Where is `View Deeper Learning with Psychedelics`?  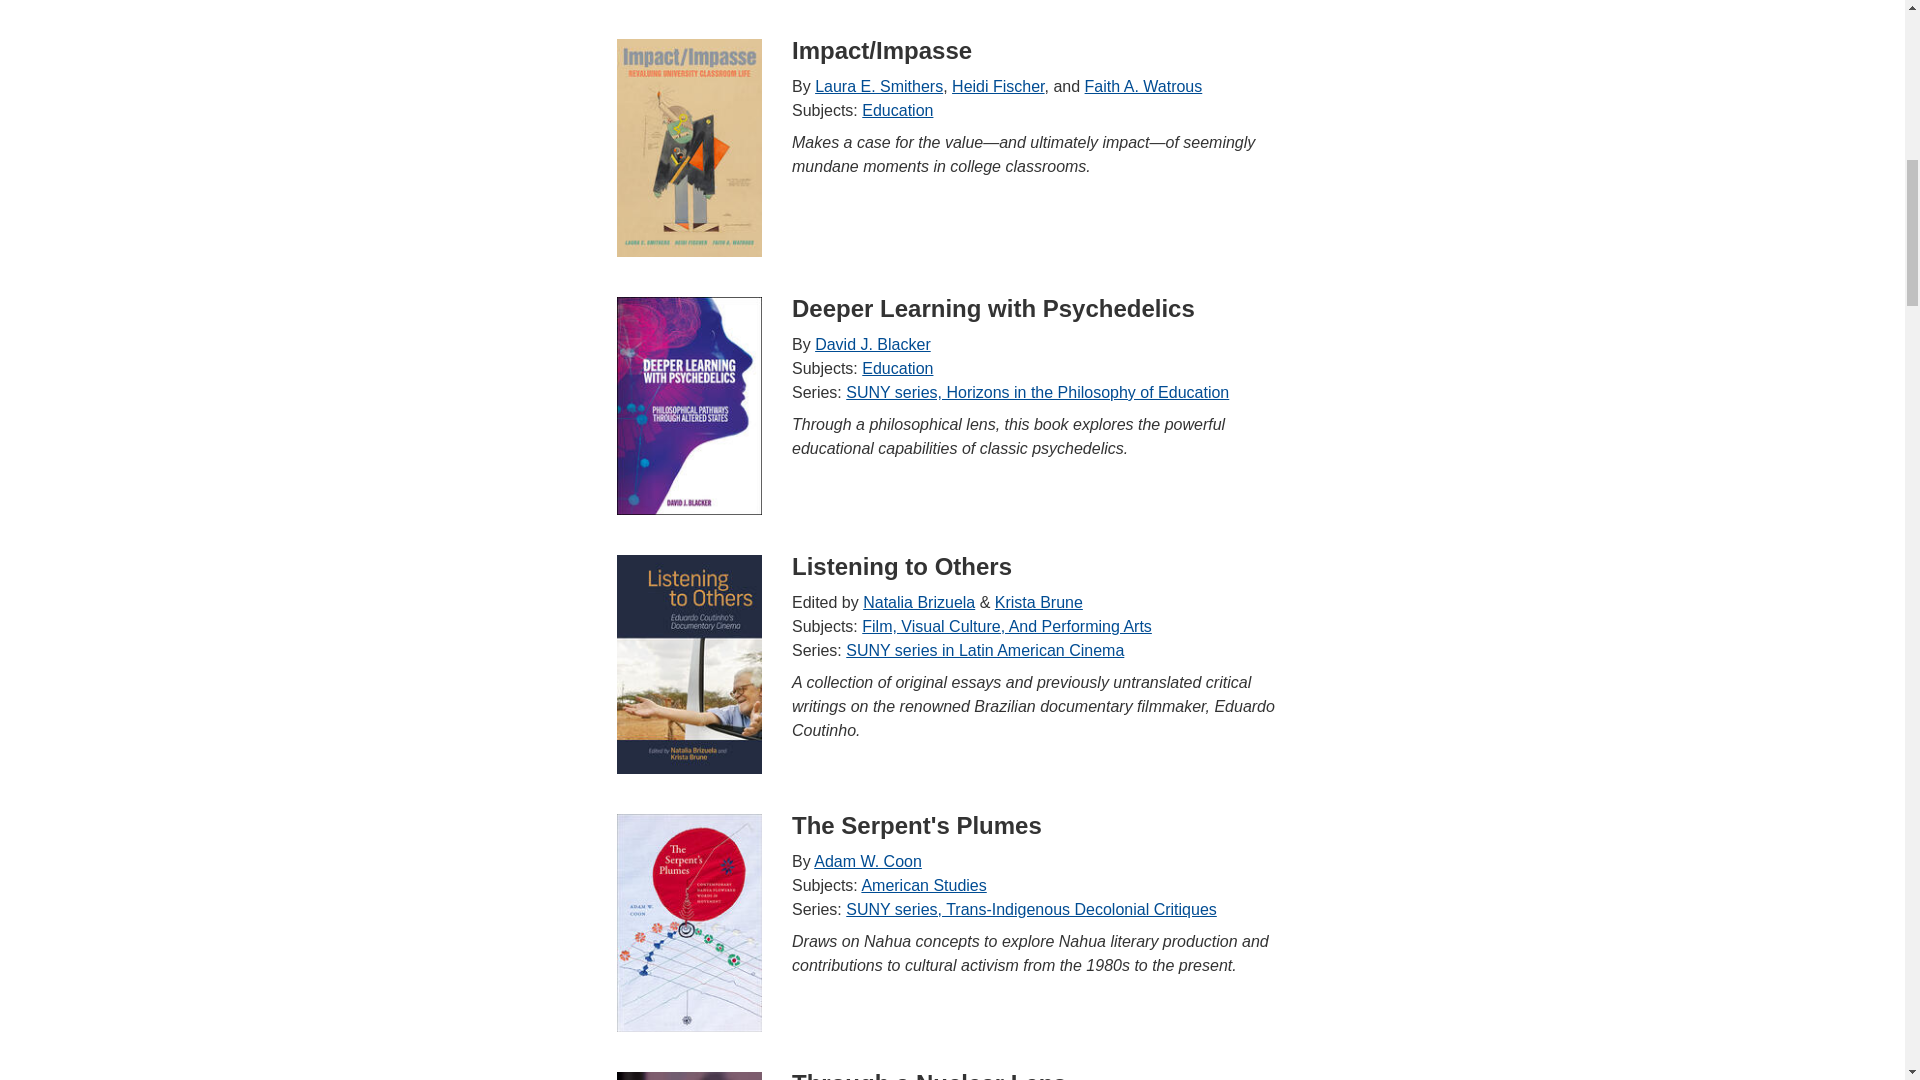
View Deeper Learning with Psychedelics is located at coordinates (689, 406).